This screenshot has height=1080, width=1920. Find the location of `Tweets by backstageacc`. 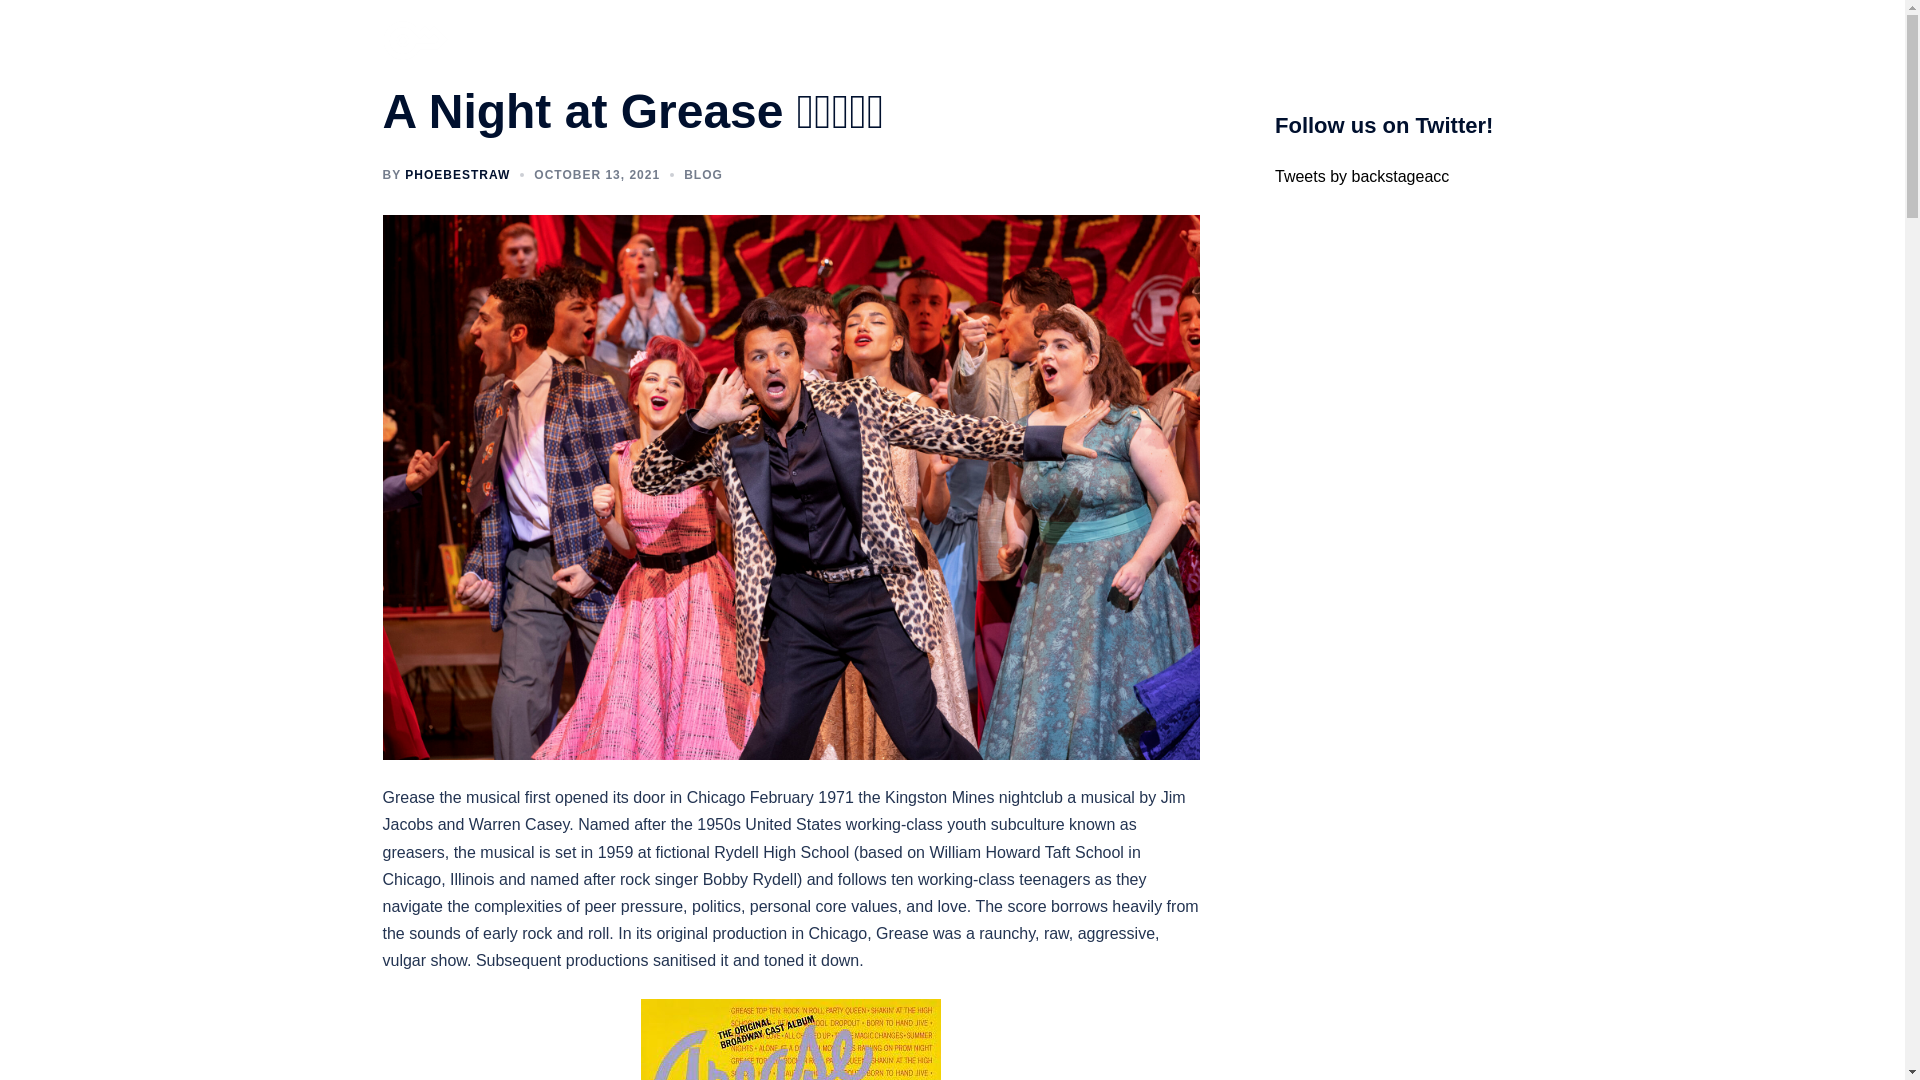

Tweets by backstageacc is located at coordinates (1362, 176).